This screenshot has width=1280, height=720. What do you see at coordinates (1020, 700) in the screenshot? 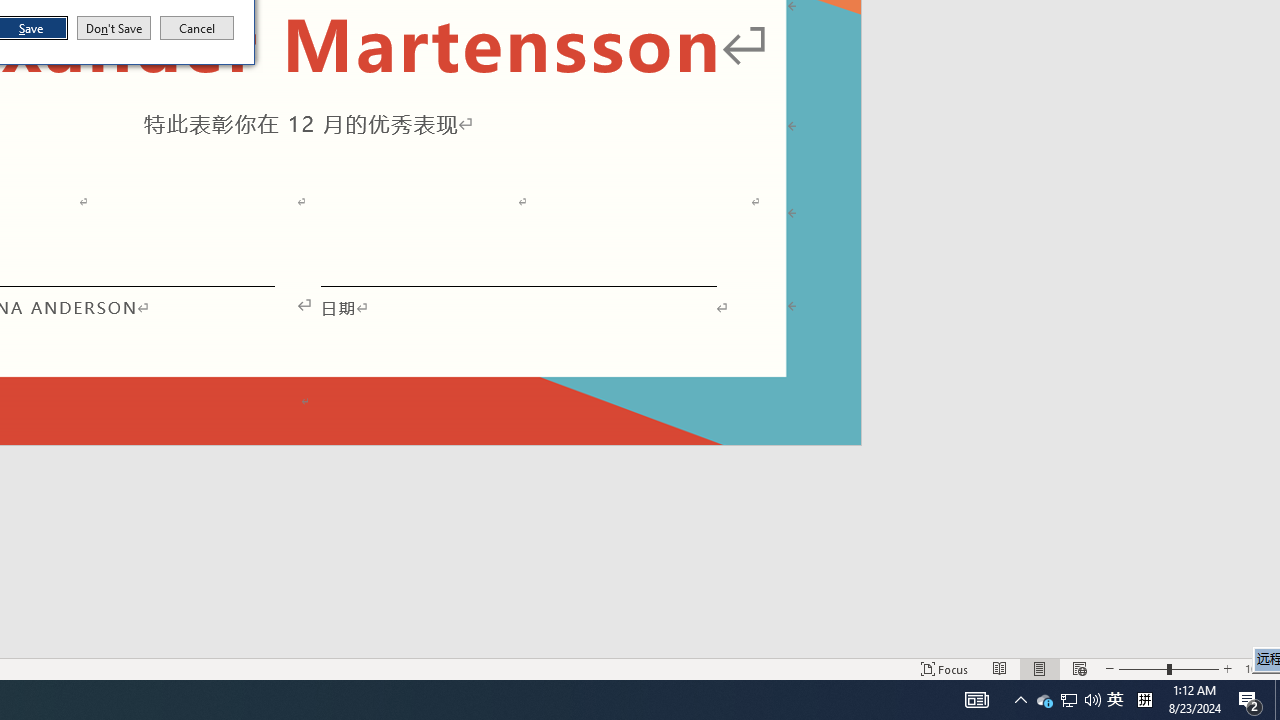
I see `Notification Chevron` at bounding box center [1020, 700].